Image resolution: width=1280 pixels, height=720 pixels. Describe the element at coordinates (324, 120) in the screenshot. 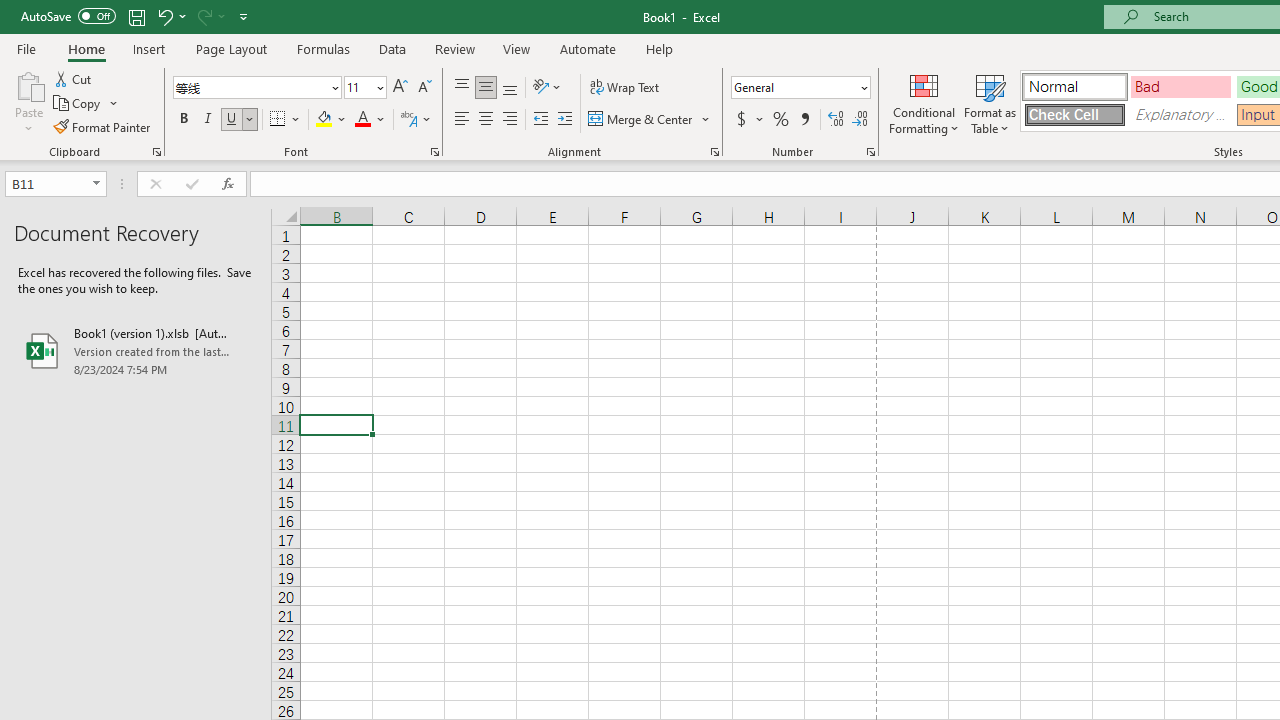

I see `Fill Color RGB(255, 255, 0)` at that location.